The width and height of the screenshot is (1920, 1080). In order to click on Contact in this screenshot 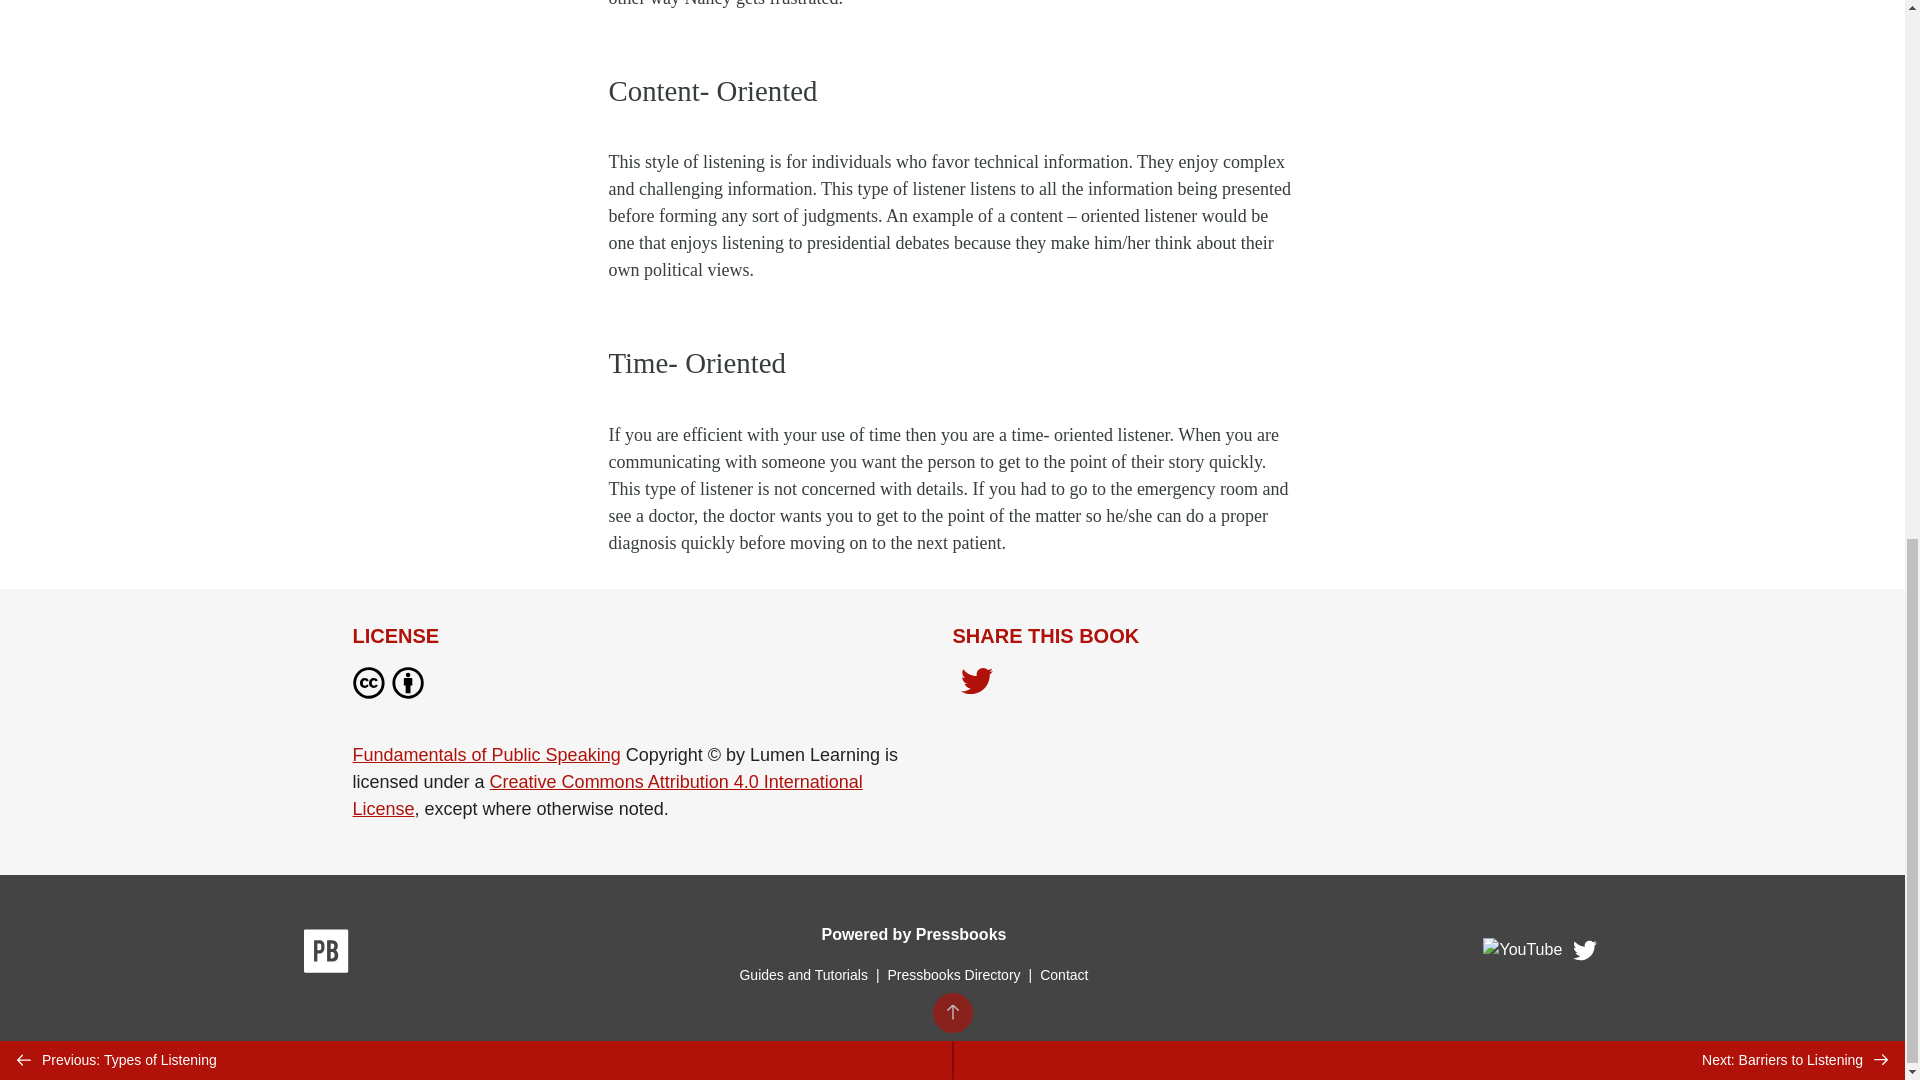, I will do `click(1064, 974)`.